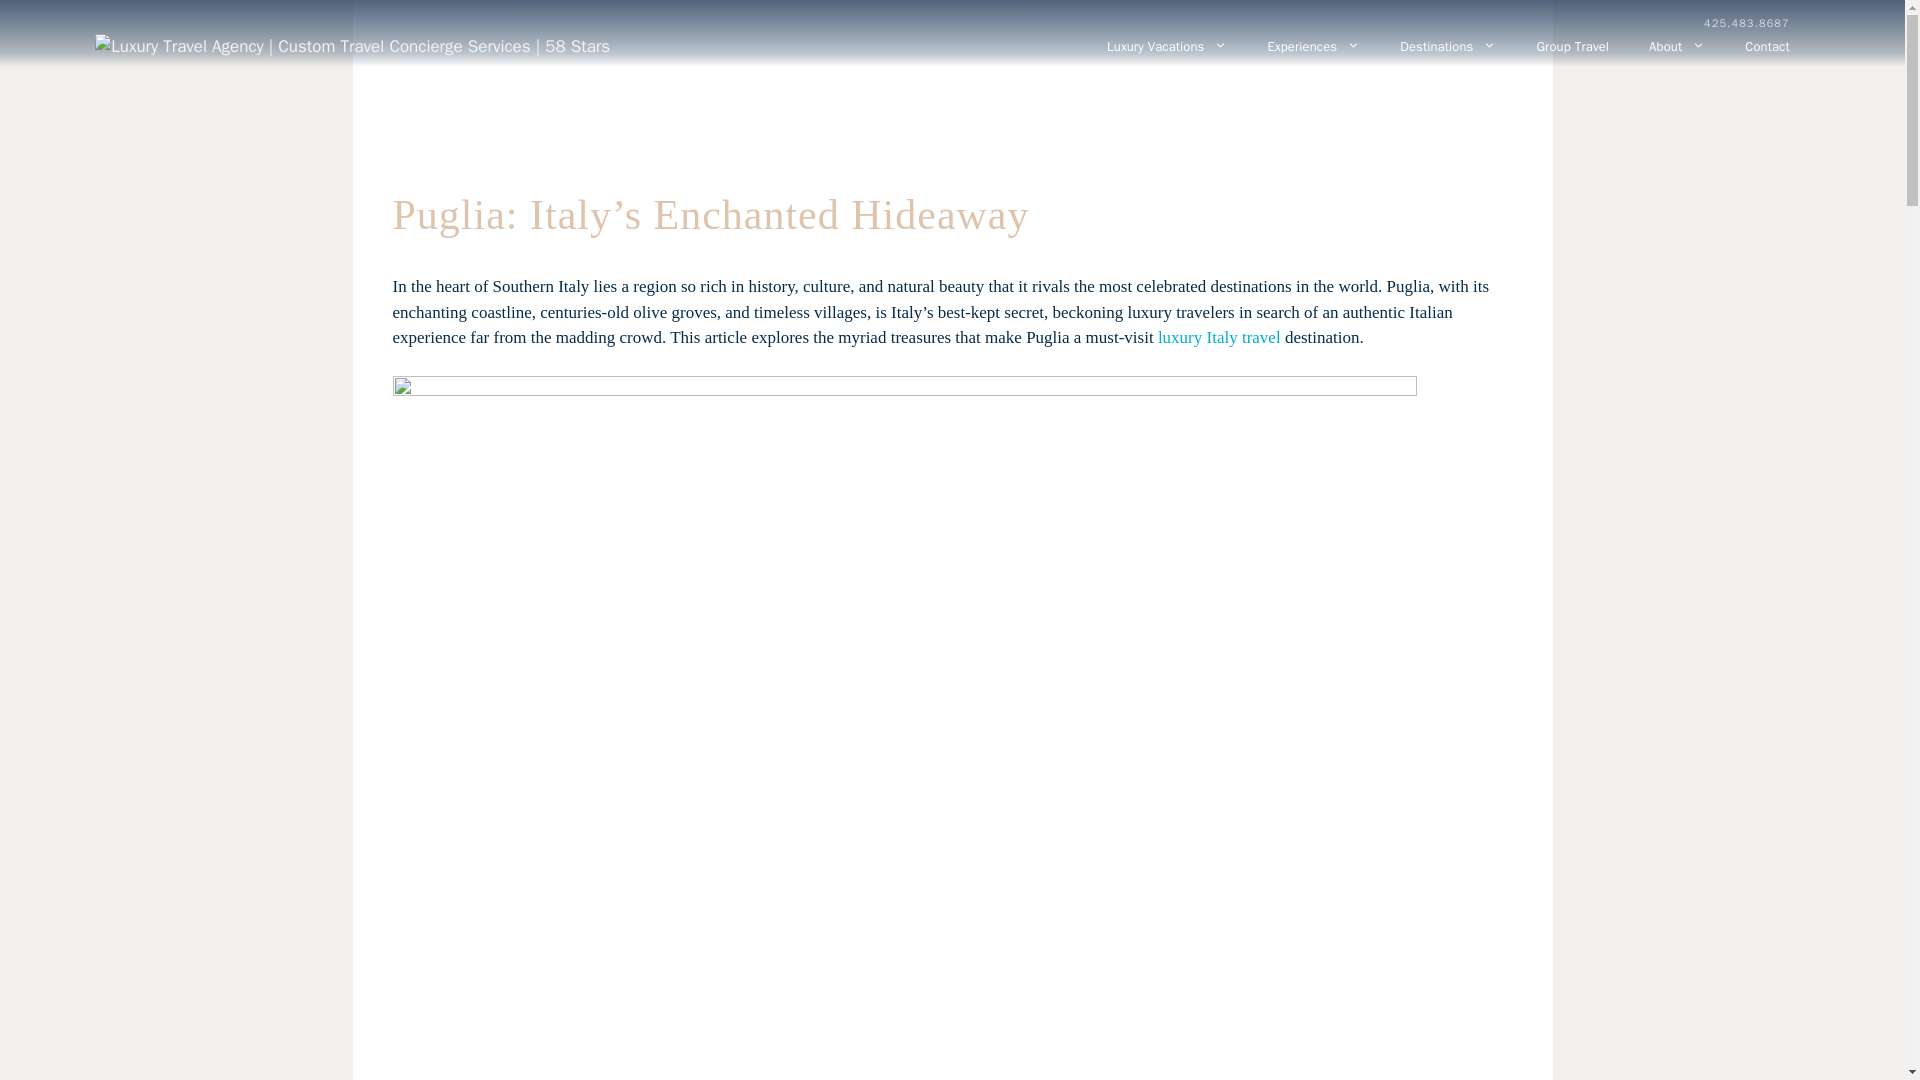  Describe the element at coordinates (1448, 45) in the screenshot. I see `Destinations` at that location.